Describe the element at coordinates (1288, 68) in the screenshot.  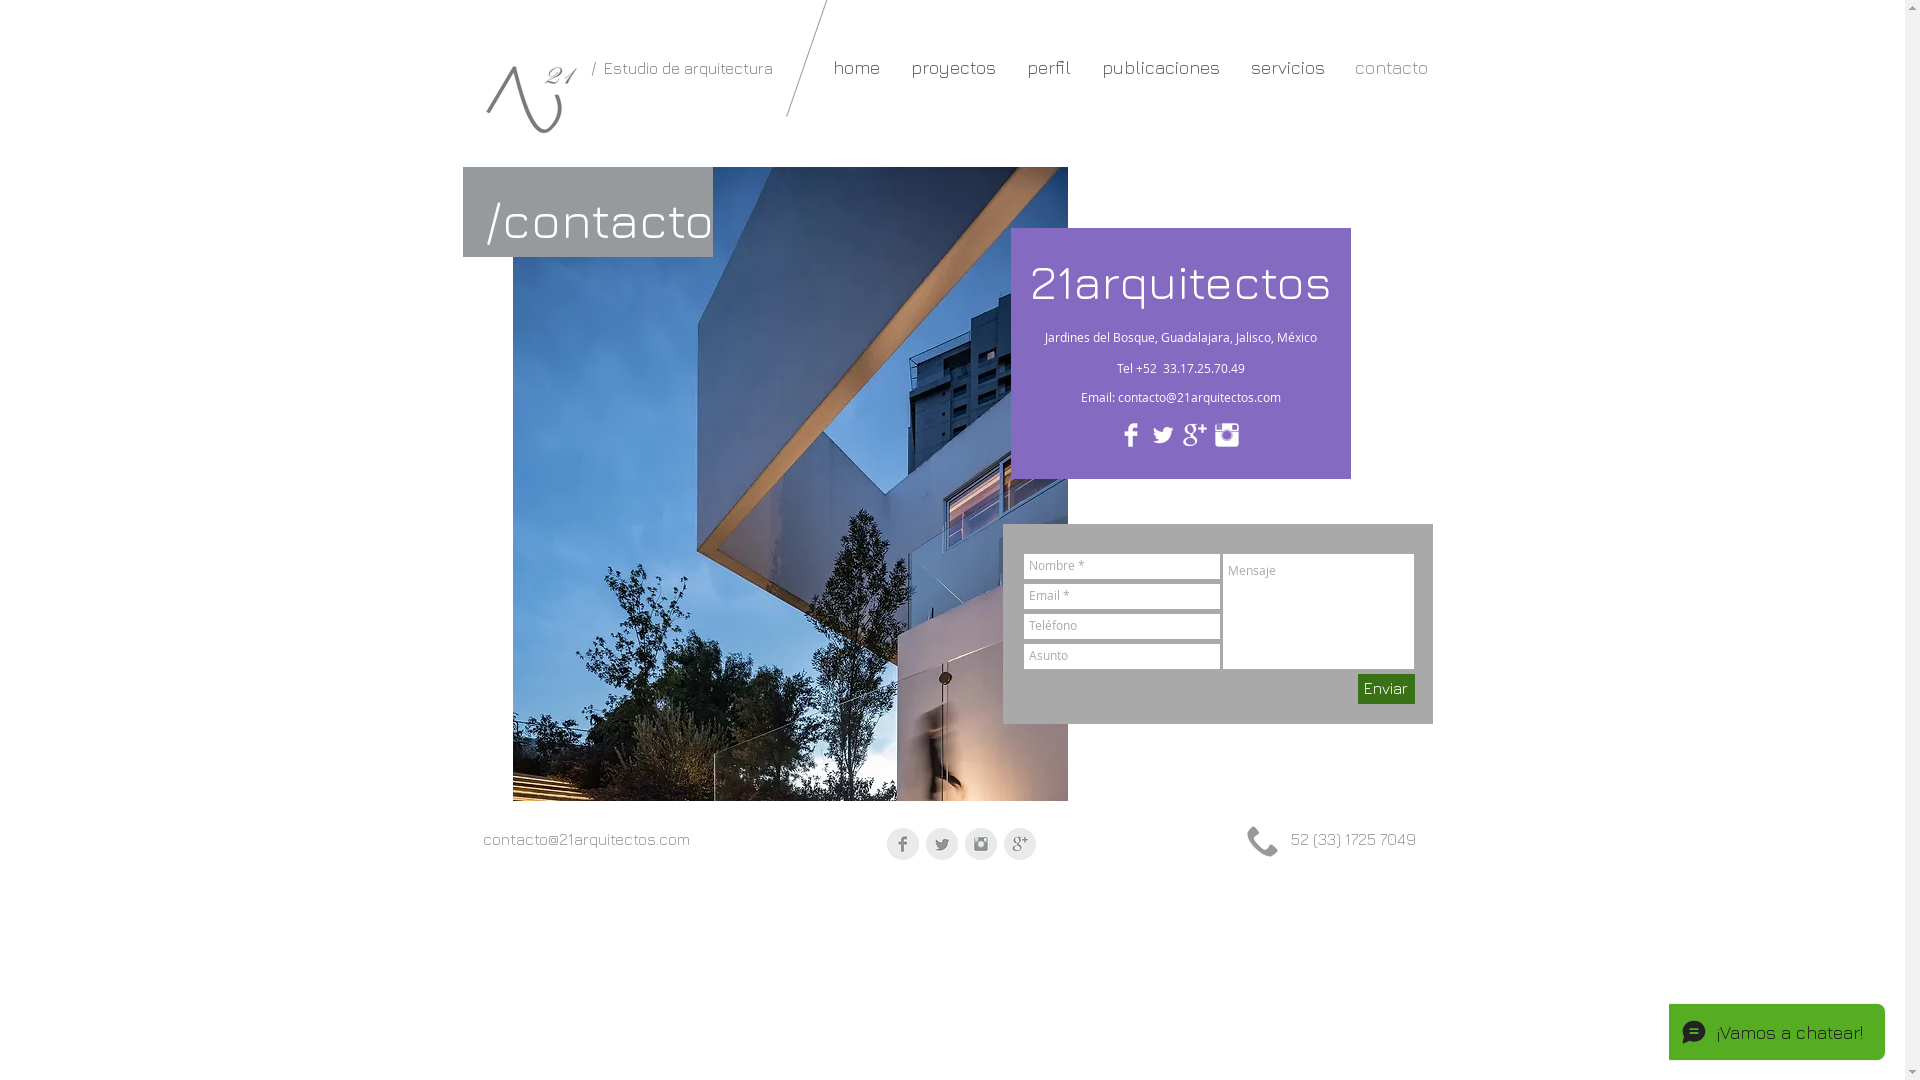
I see `servicios` at that location.